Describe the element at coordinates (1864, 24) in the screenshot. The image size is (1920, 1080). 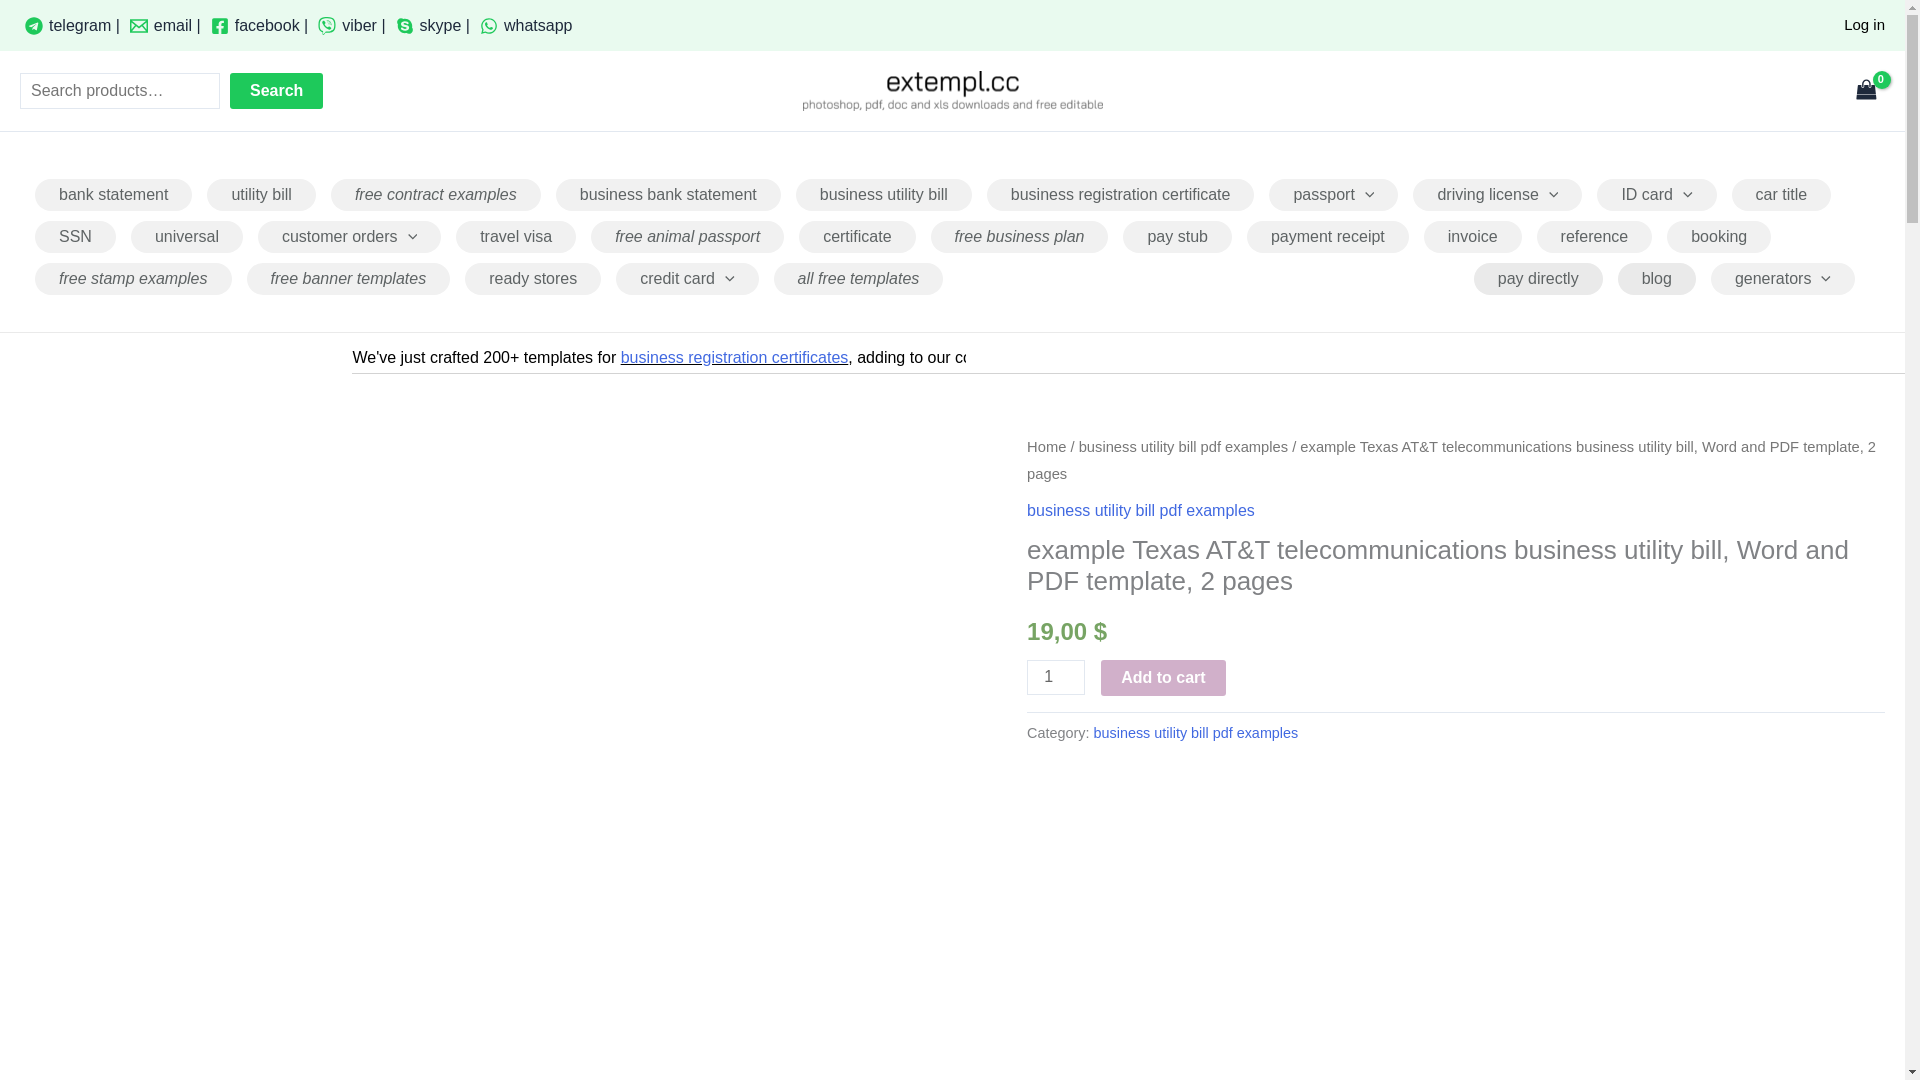
I see `Log in` at that location.